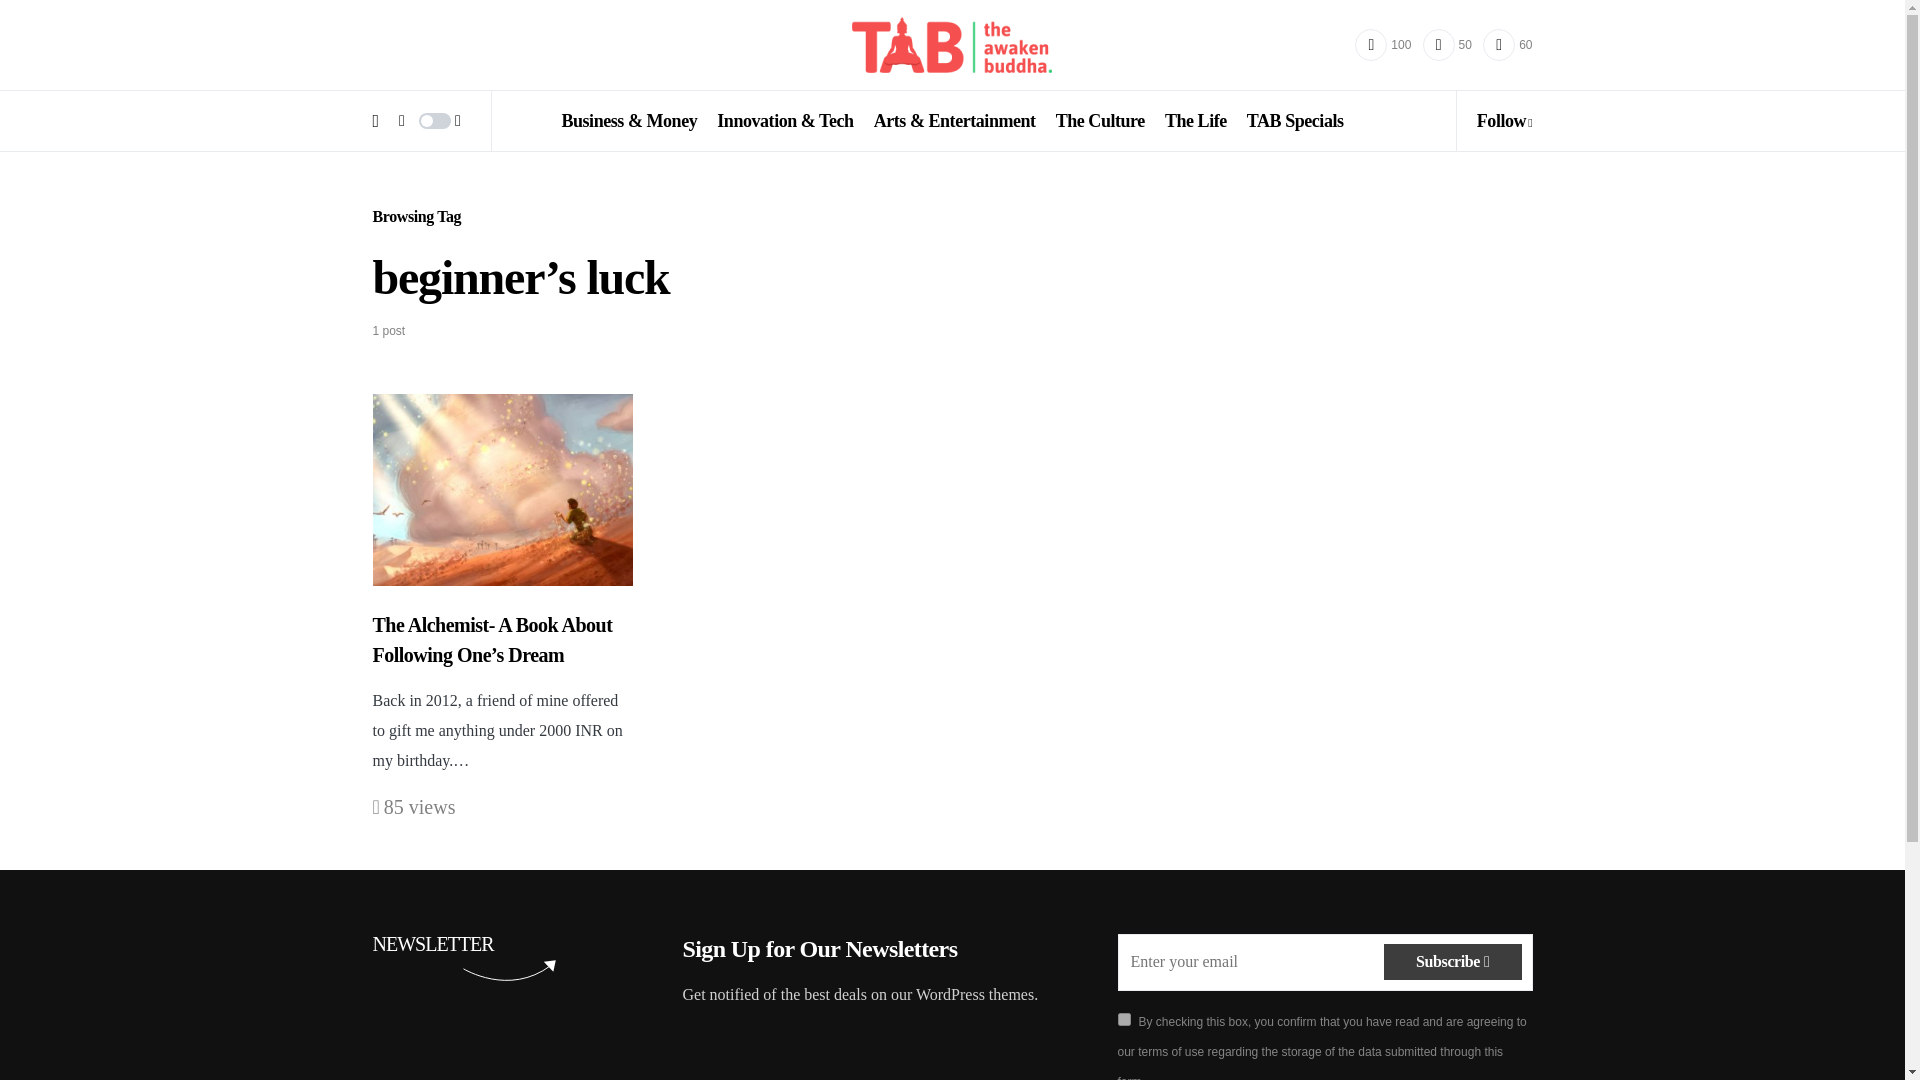 The width and height of the screenshot is (1920, 1080). What do you see at coordinates (1383, 44) in the screenshot?
I see `100` at bounding box center [1383, 44].